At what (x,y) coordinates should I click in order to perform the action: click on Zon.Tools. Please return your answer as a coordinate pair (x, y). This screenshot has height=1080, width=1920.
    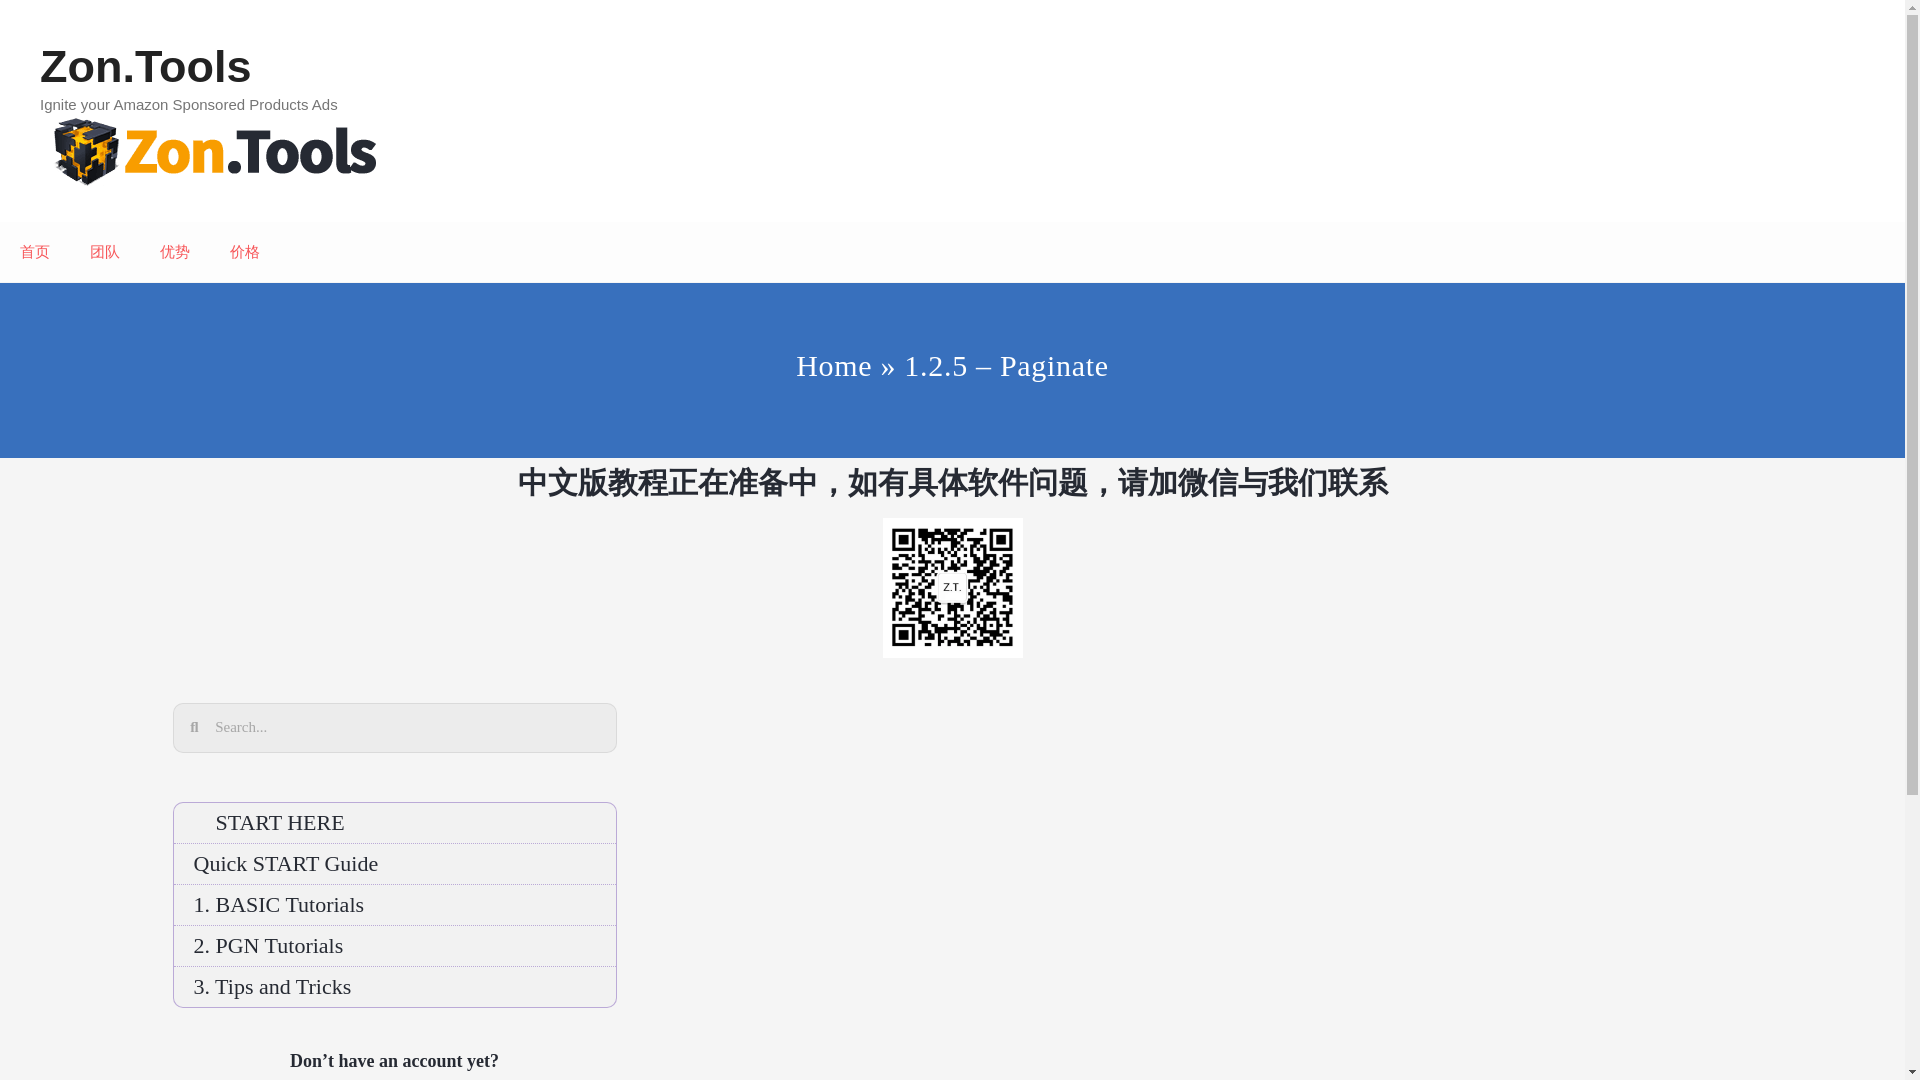
    Looking at the image, I should click on (146, 66).